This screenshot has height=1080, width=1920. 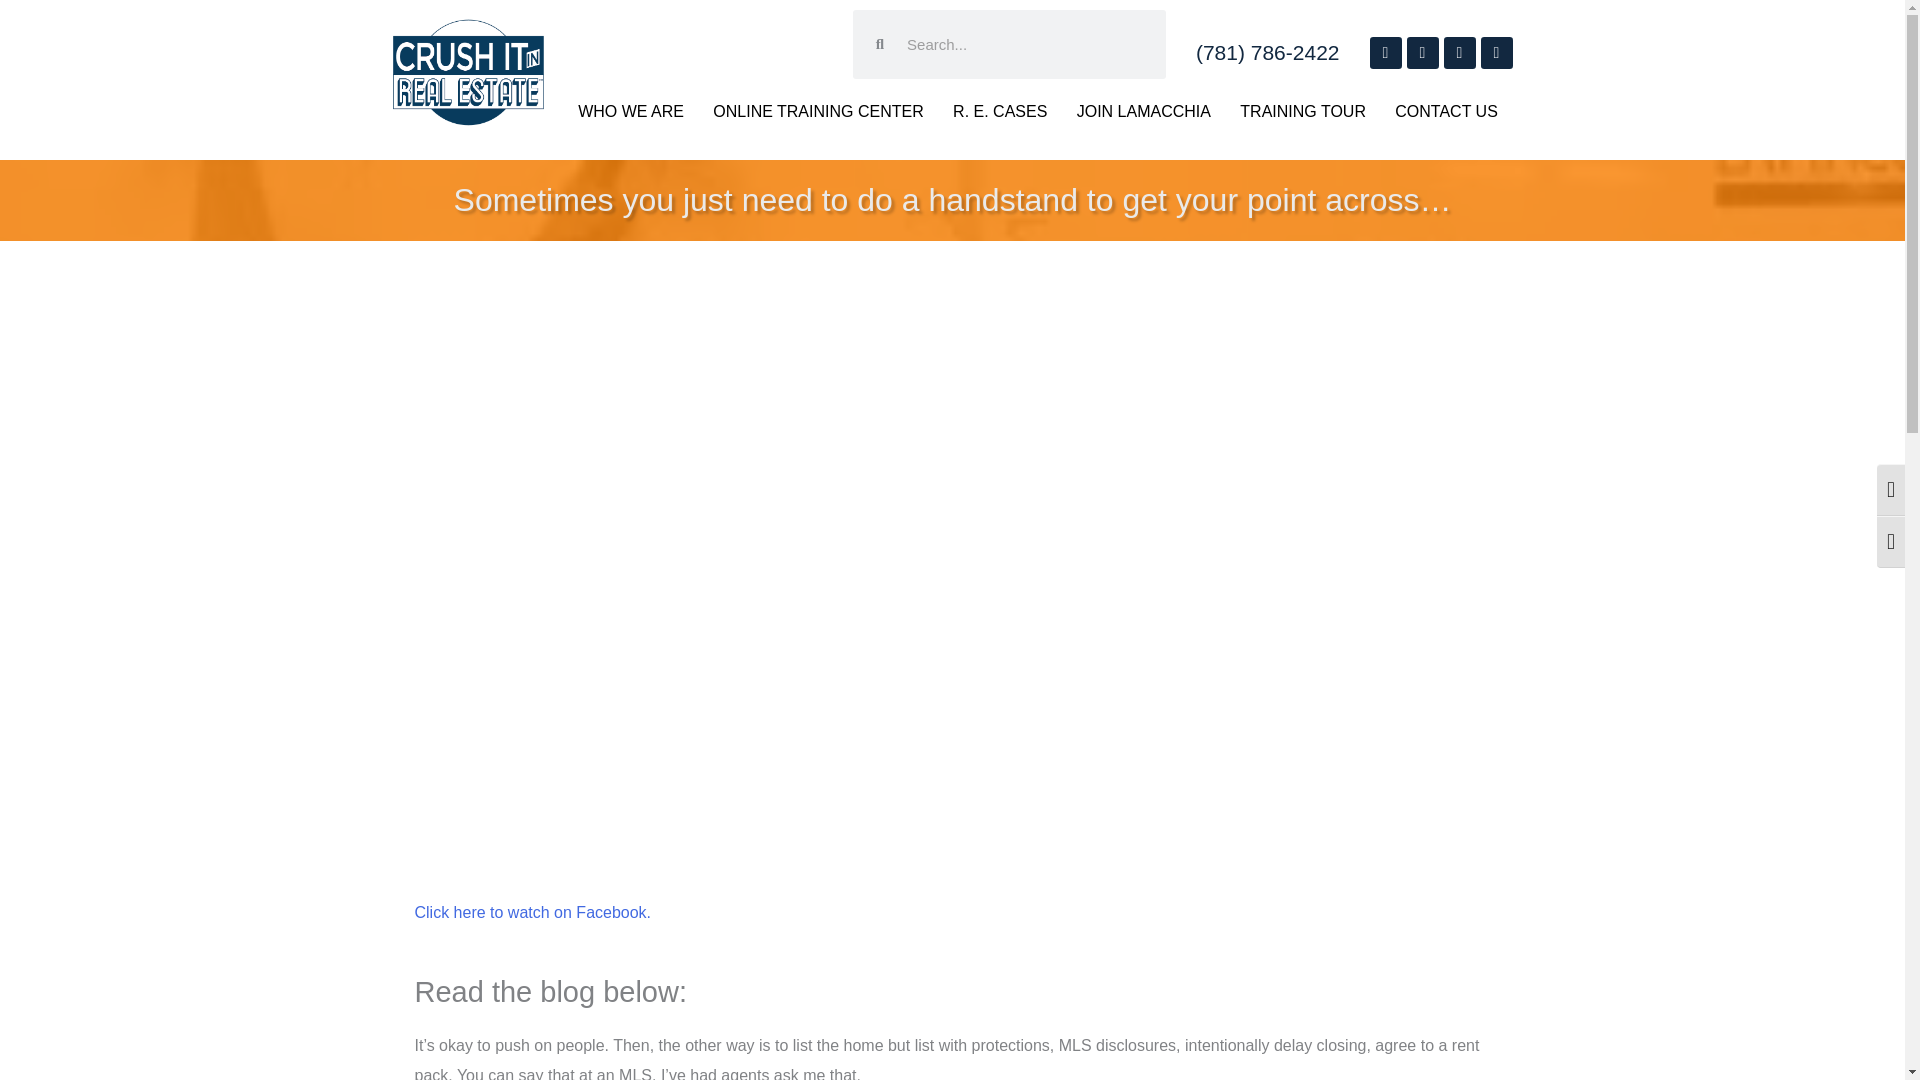 I want to click on Facebook-f, so click(x=1386, y=52).